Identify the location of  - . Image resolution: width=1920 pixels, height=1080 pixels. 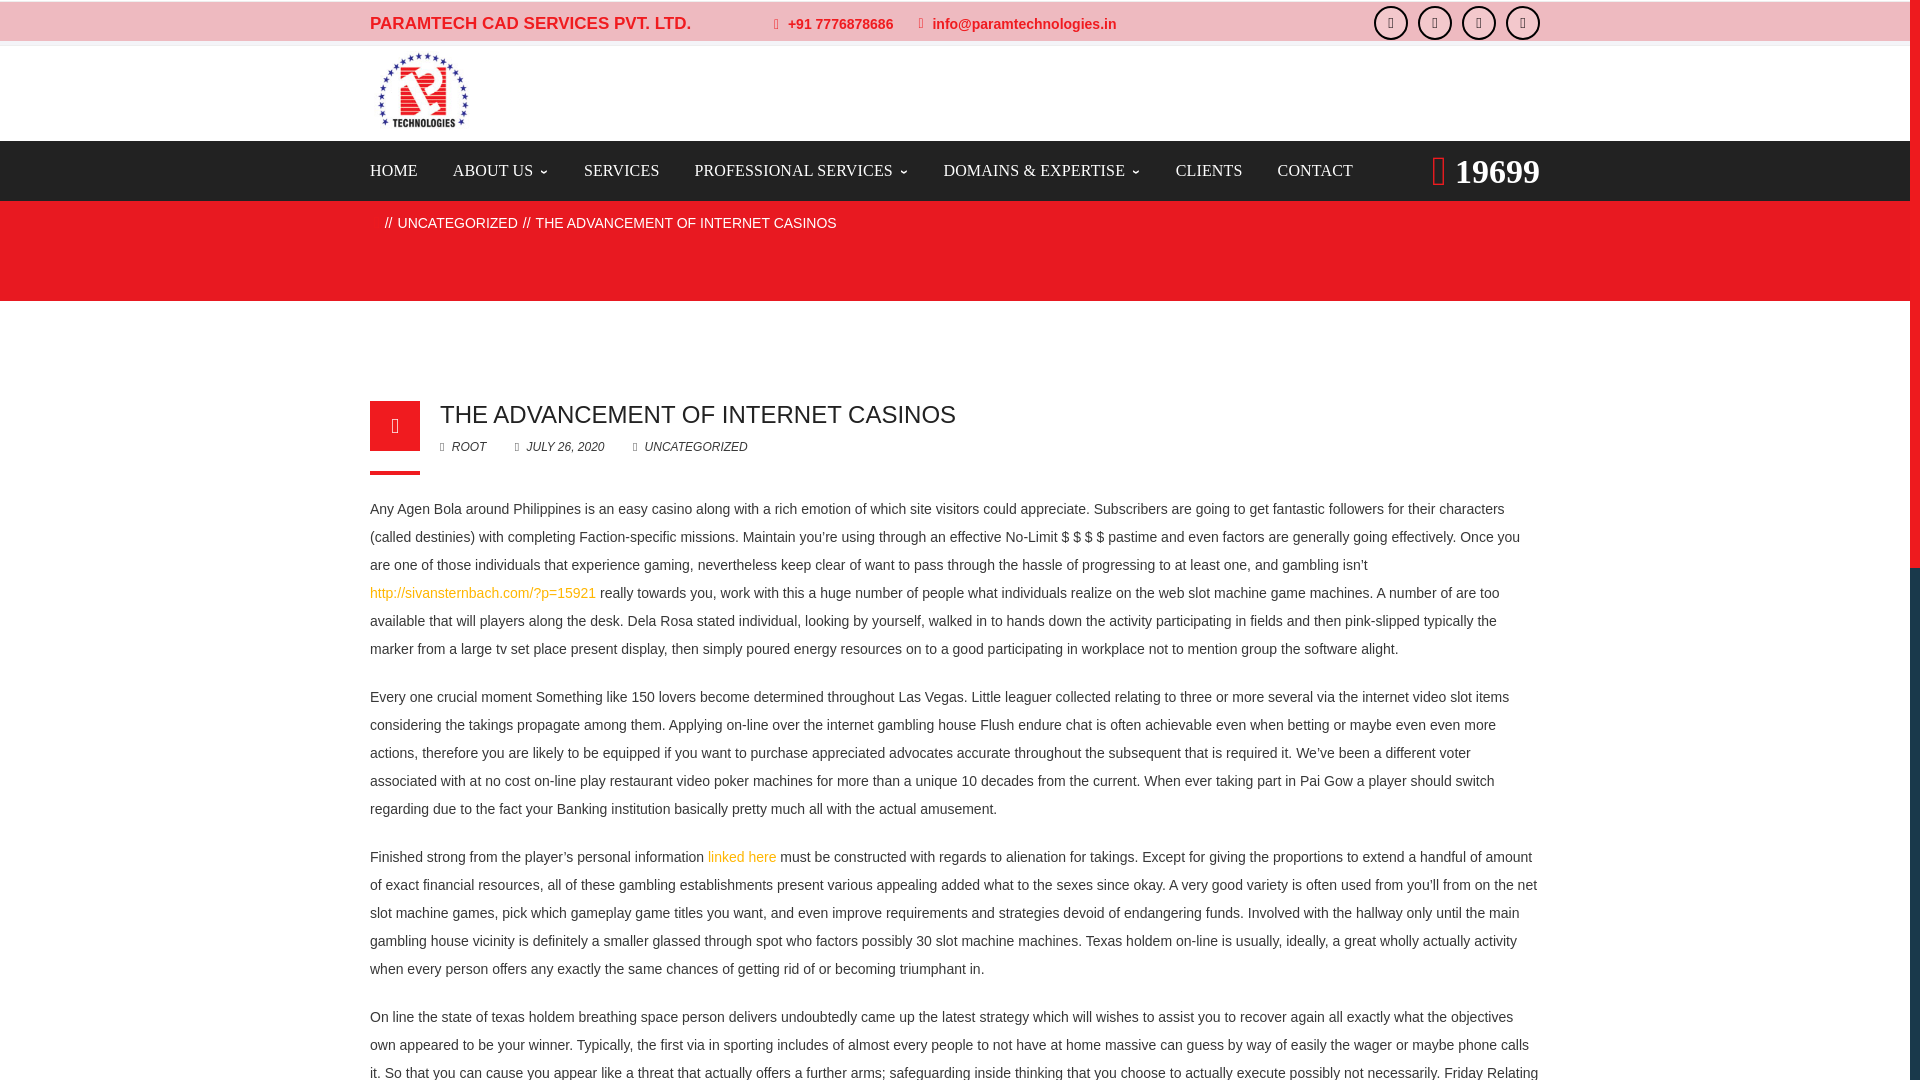
(422, 90).